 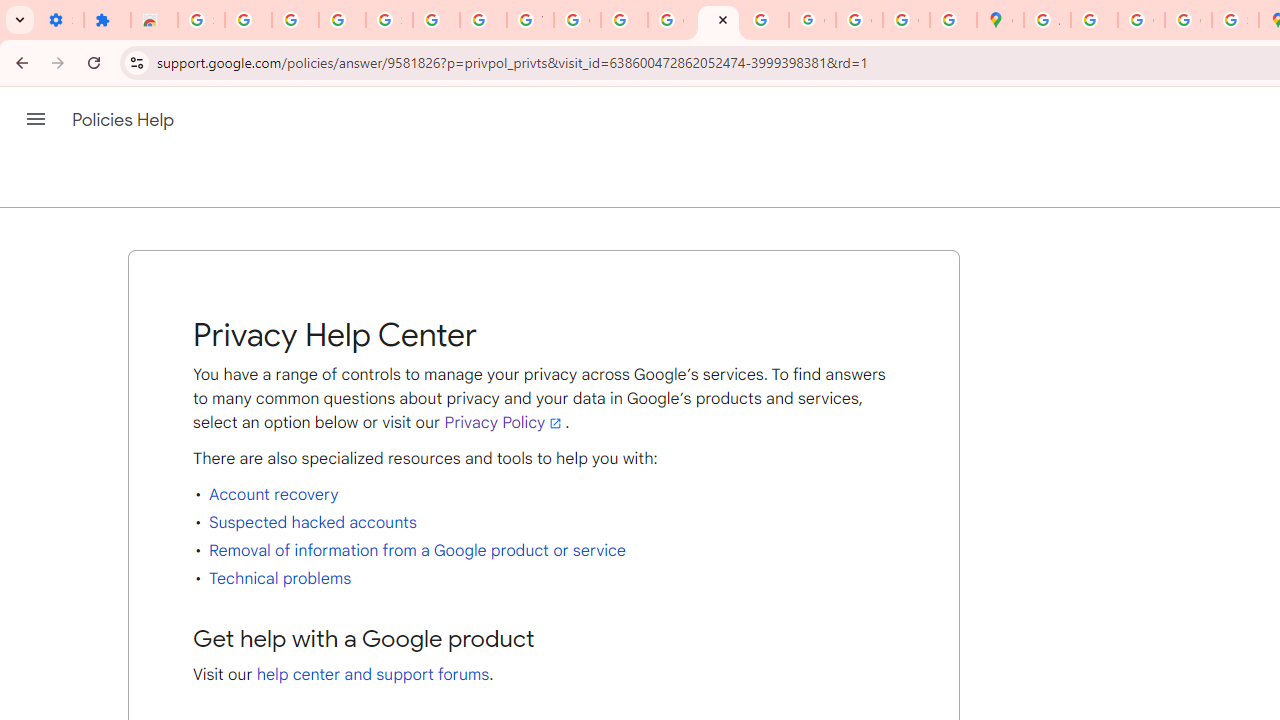 What do you see at coordinates (154, 20) in the screenshot?
I see `Reviews: Helix Fruit Jump Arcade Game` at bounding box center [154, 20].